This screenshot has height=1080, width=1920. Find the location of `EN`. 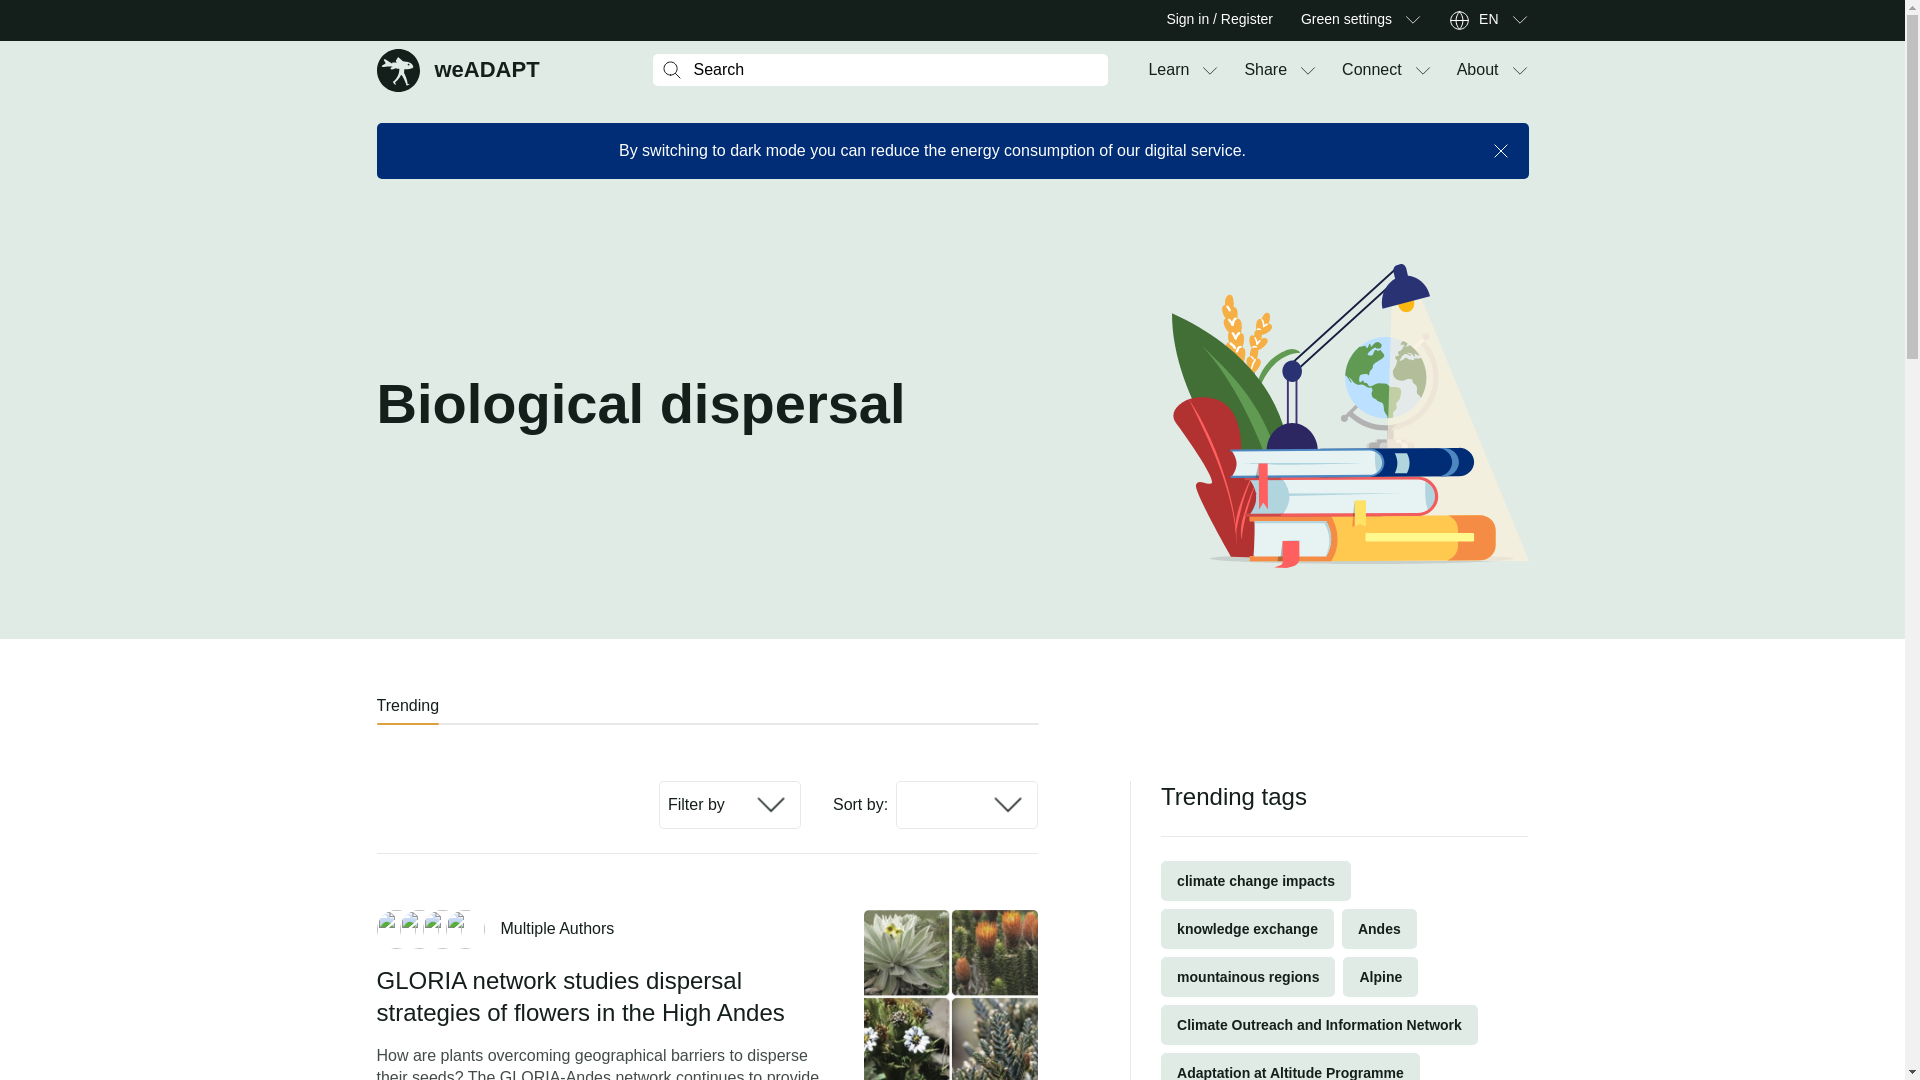

EN is located at coordinates (1372, 70).